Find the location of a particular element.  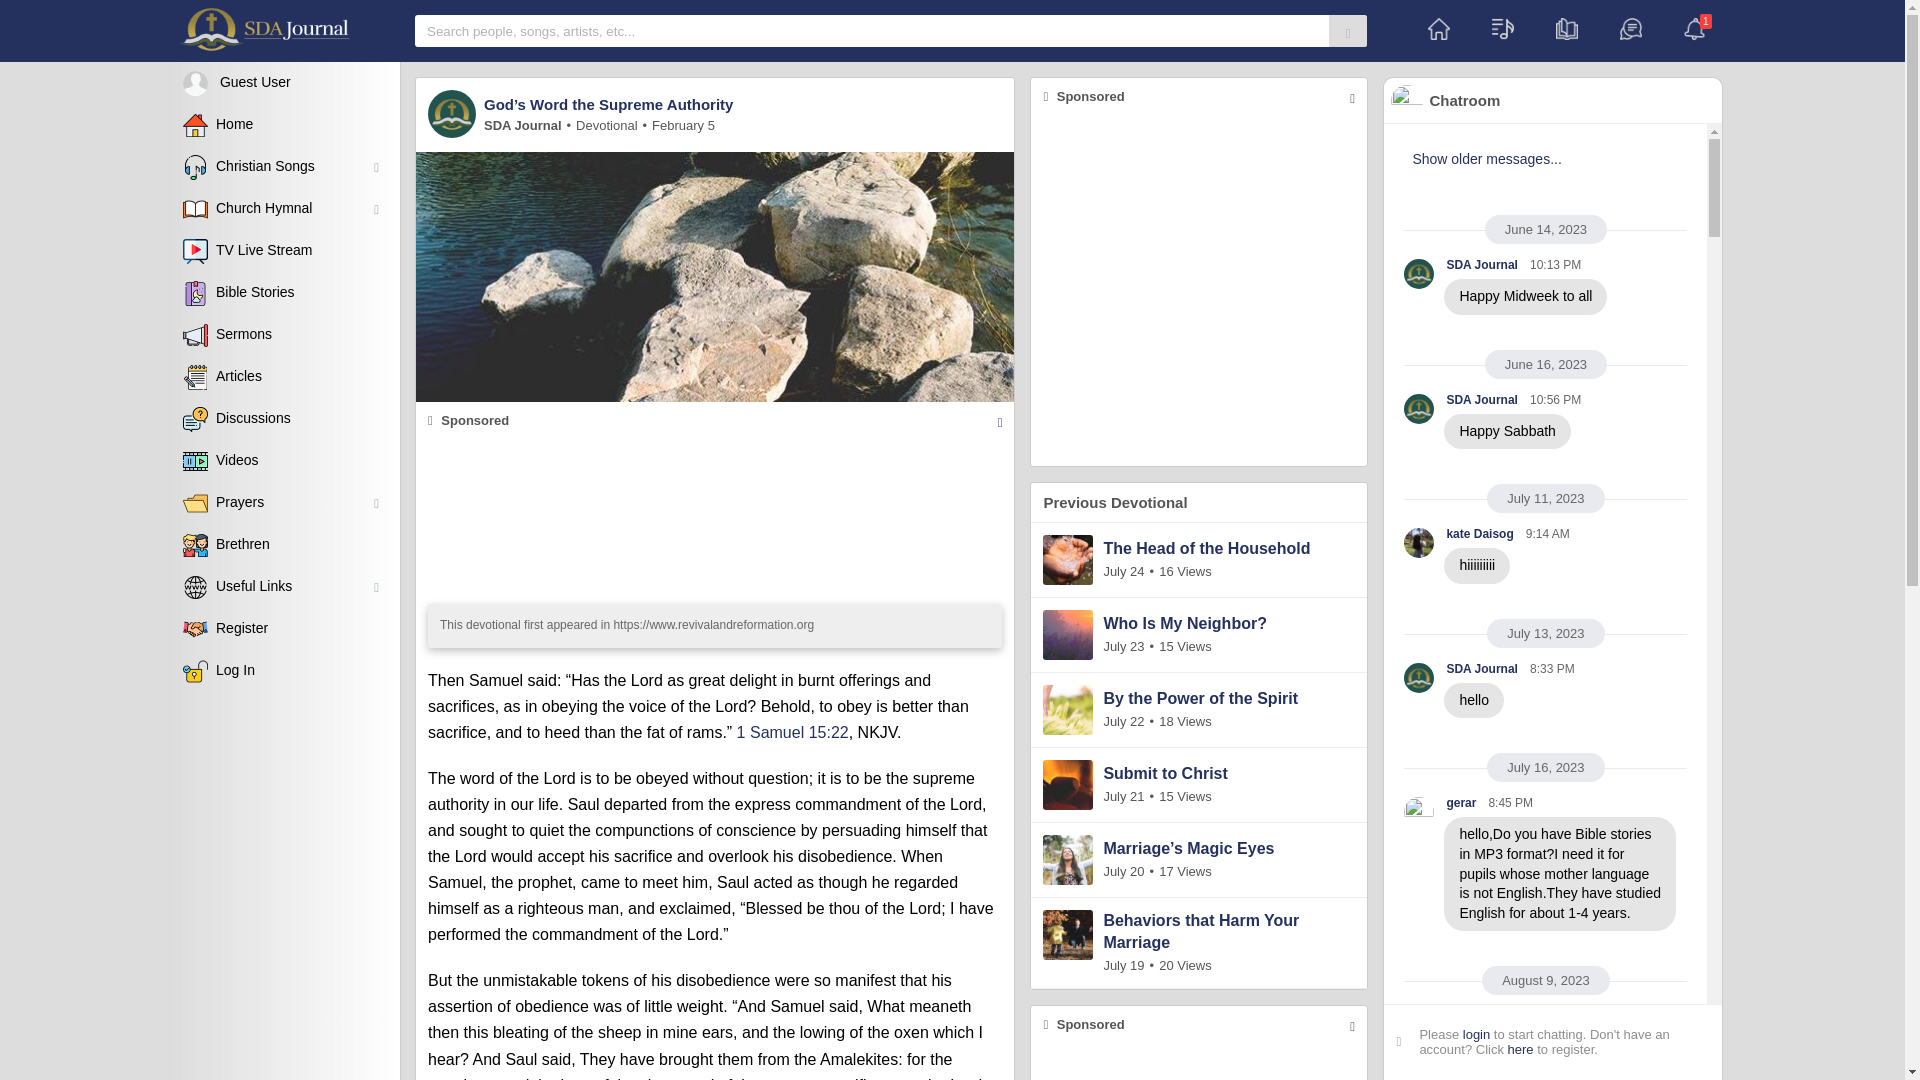

Home is located at coordinates (1438, 30).